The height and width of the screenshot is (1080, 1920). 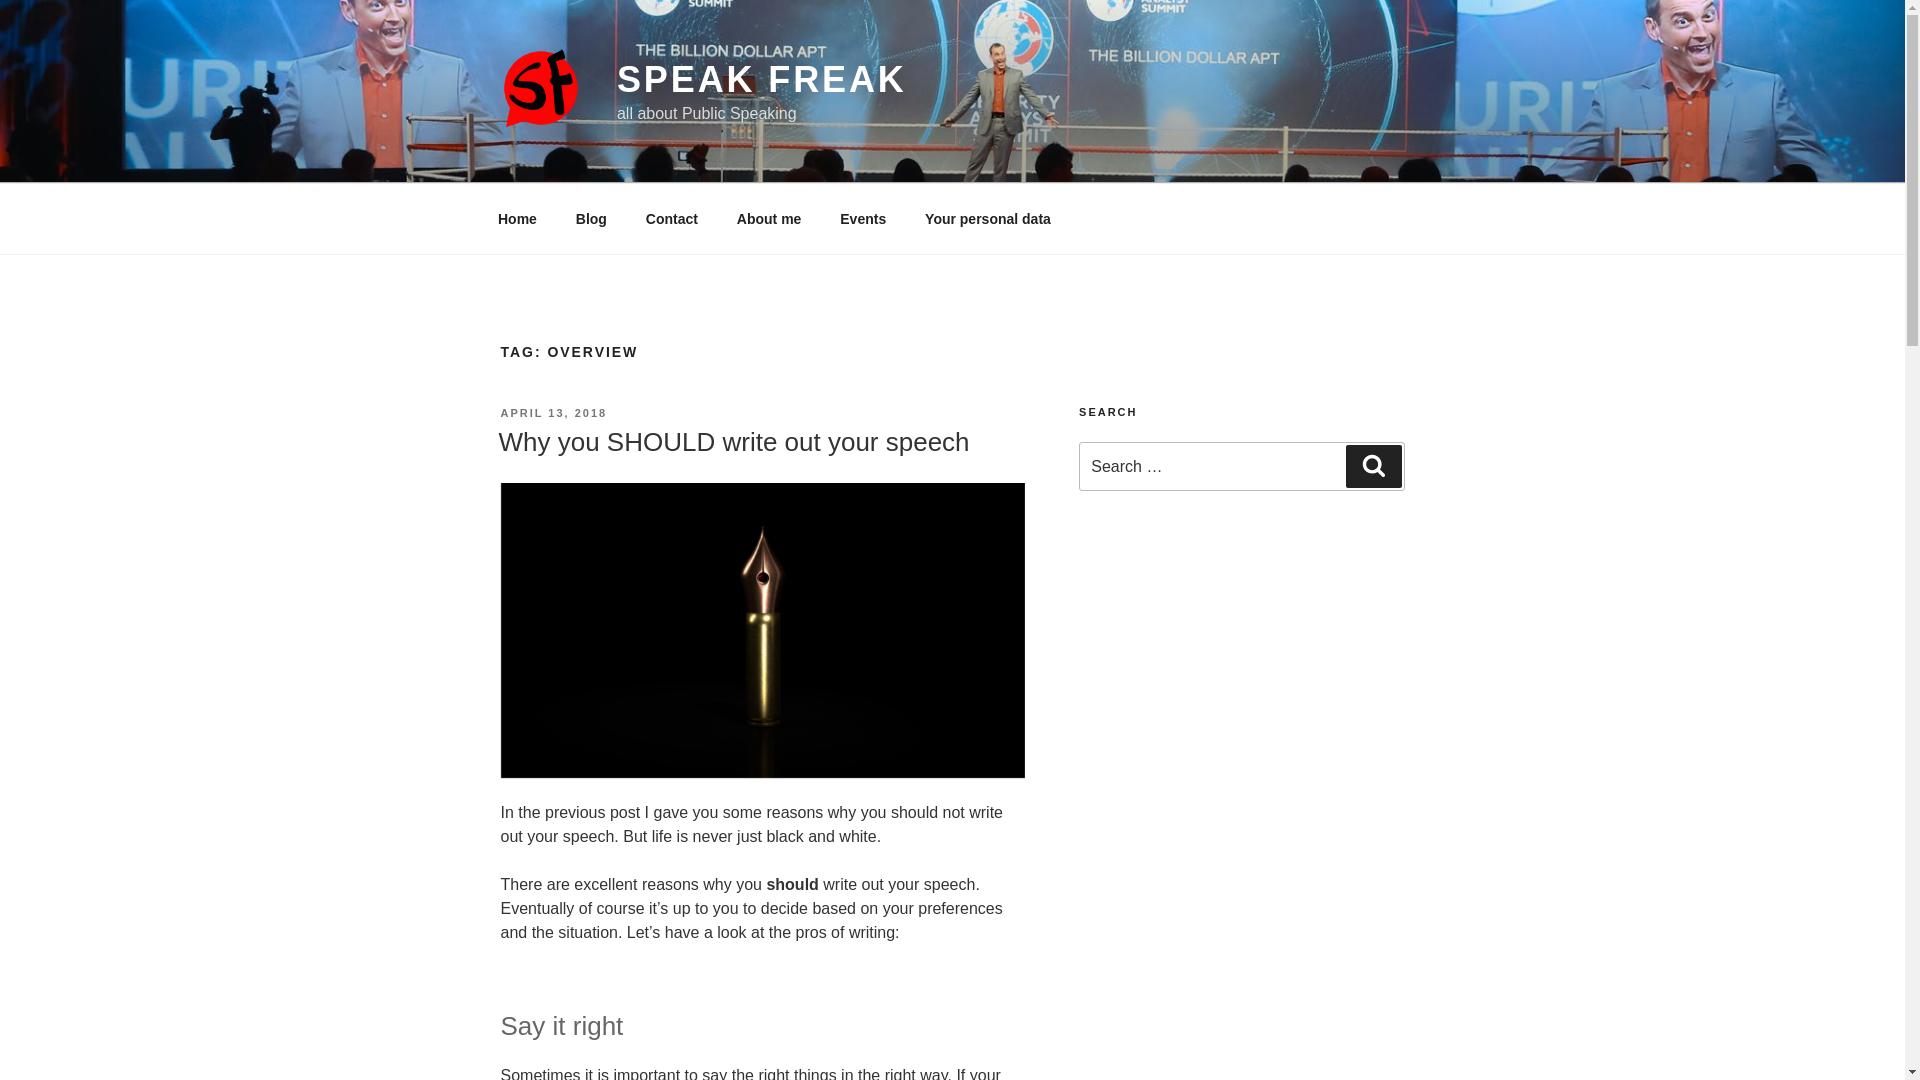 What do you see at coordinates (552, 413) in the screenshot?
I see `APRIL 13, 2018` at bounding box center [552, 413].